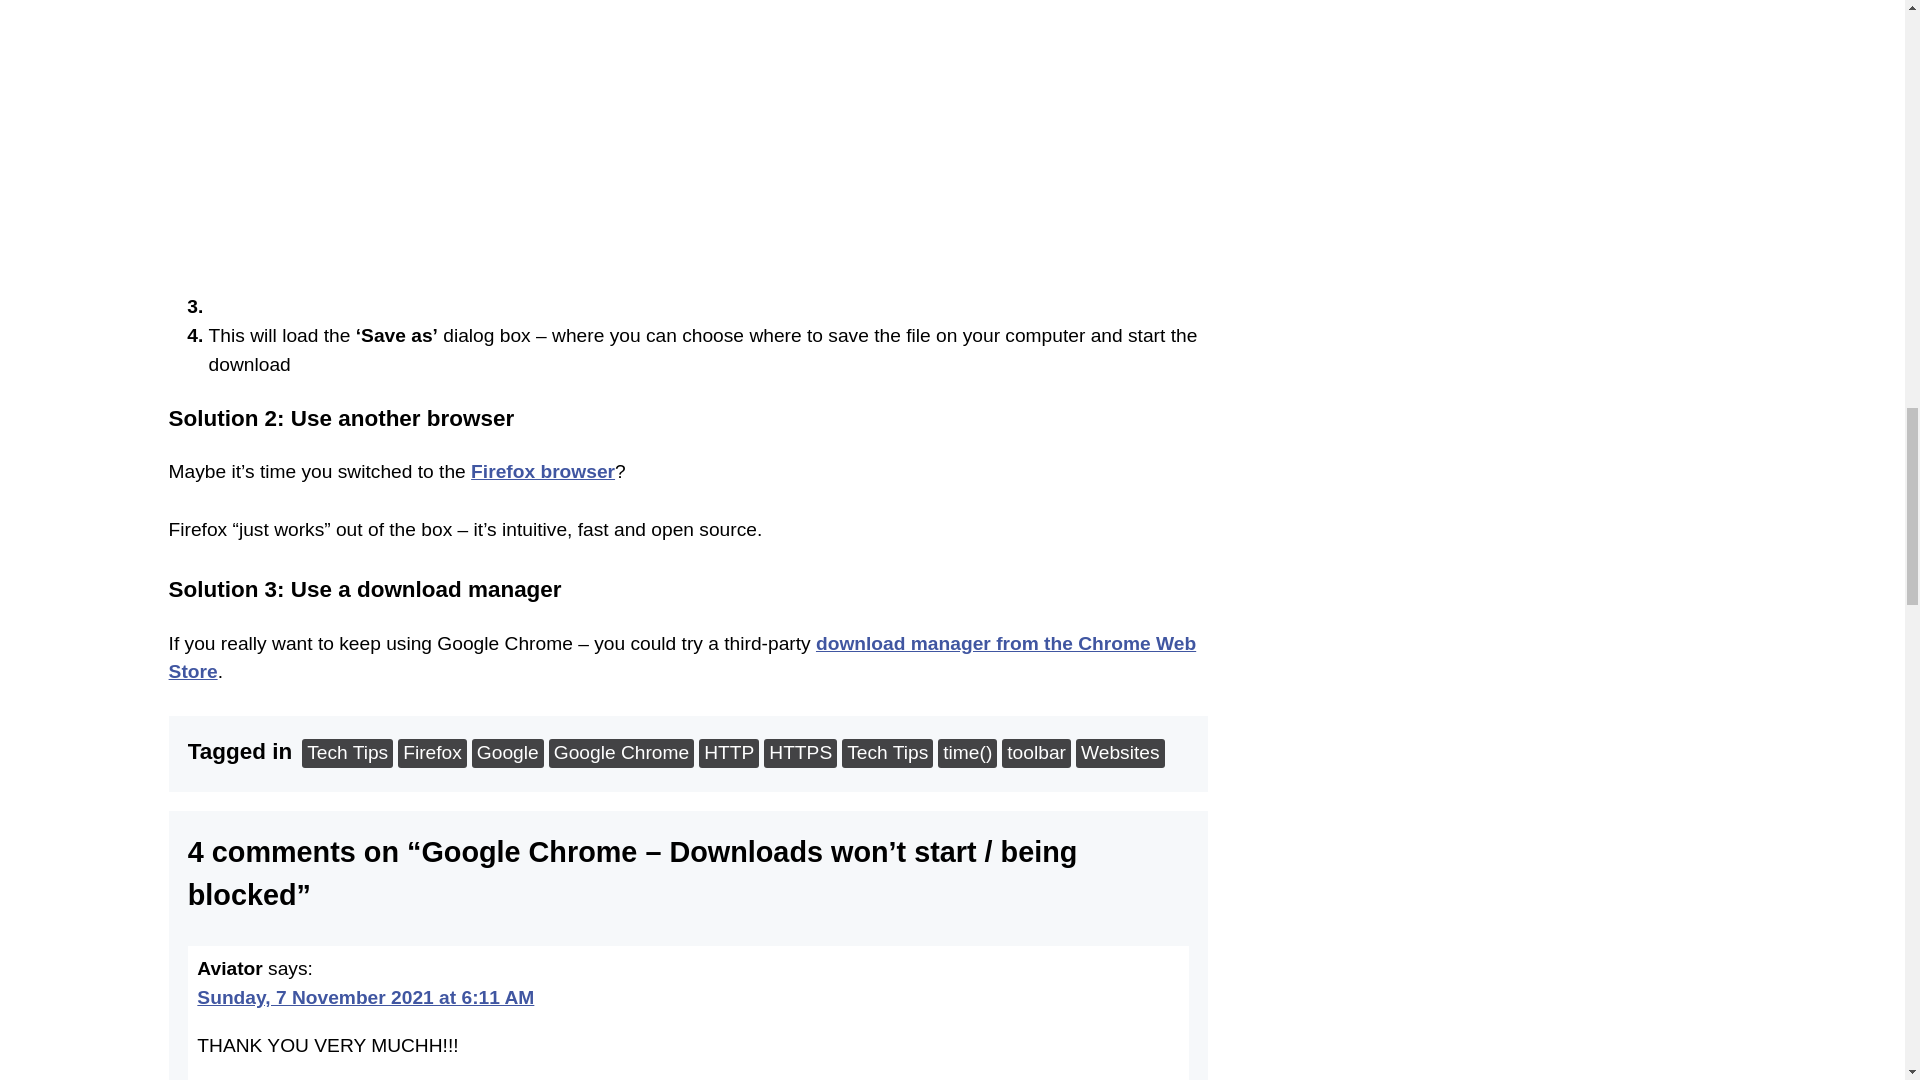 The height and width of the screenshot is (1080, 1920). Describe the element at coordinates (1036, 752) in the screenshot. I see `toolbar` at that location.